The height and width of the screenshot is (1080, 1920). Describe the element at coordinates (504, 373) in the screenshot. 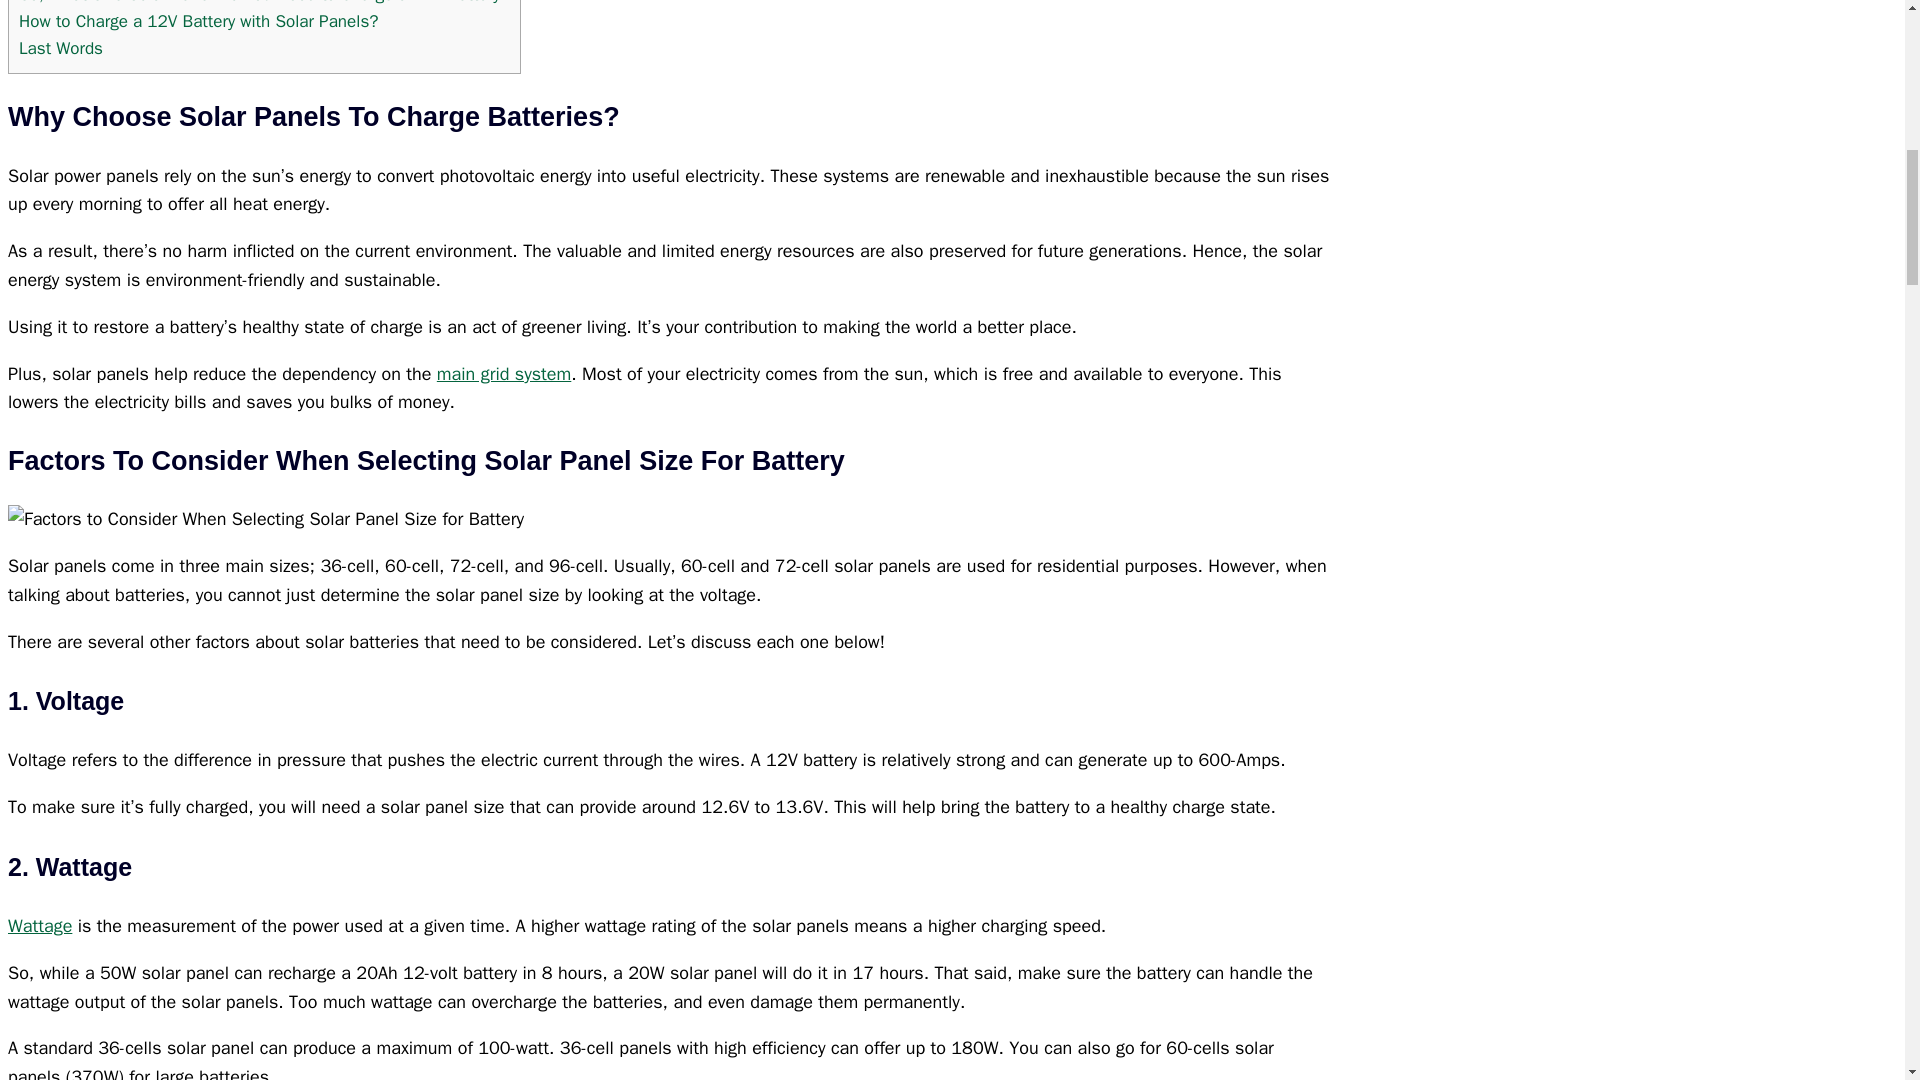

I see `main grid system` at that location.